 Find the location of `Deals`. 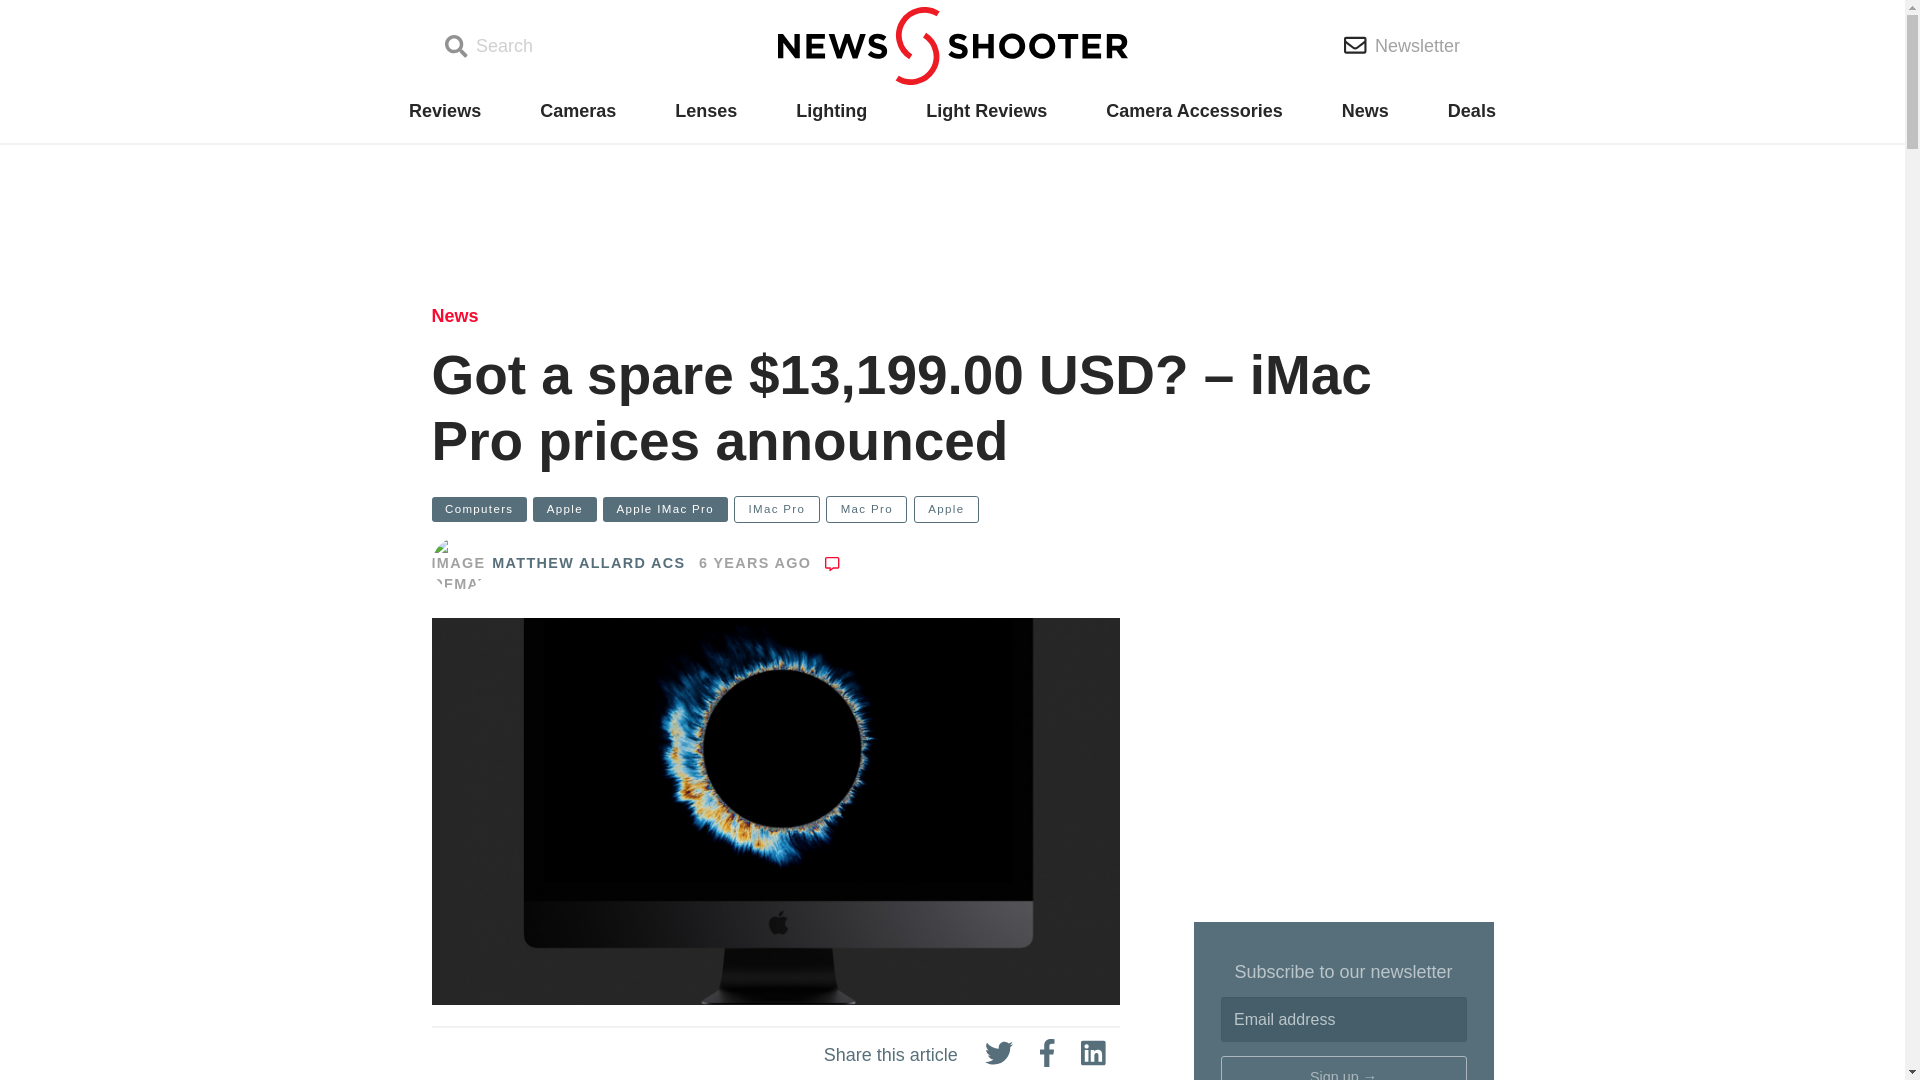

Deals is located at coordinates (1471, 111).